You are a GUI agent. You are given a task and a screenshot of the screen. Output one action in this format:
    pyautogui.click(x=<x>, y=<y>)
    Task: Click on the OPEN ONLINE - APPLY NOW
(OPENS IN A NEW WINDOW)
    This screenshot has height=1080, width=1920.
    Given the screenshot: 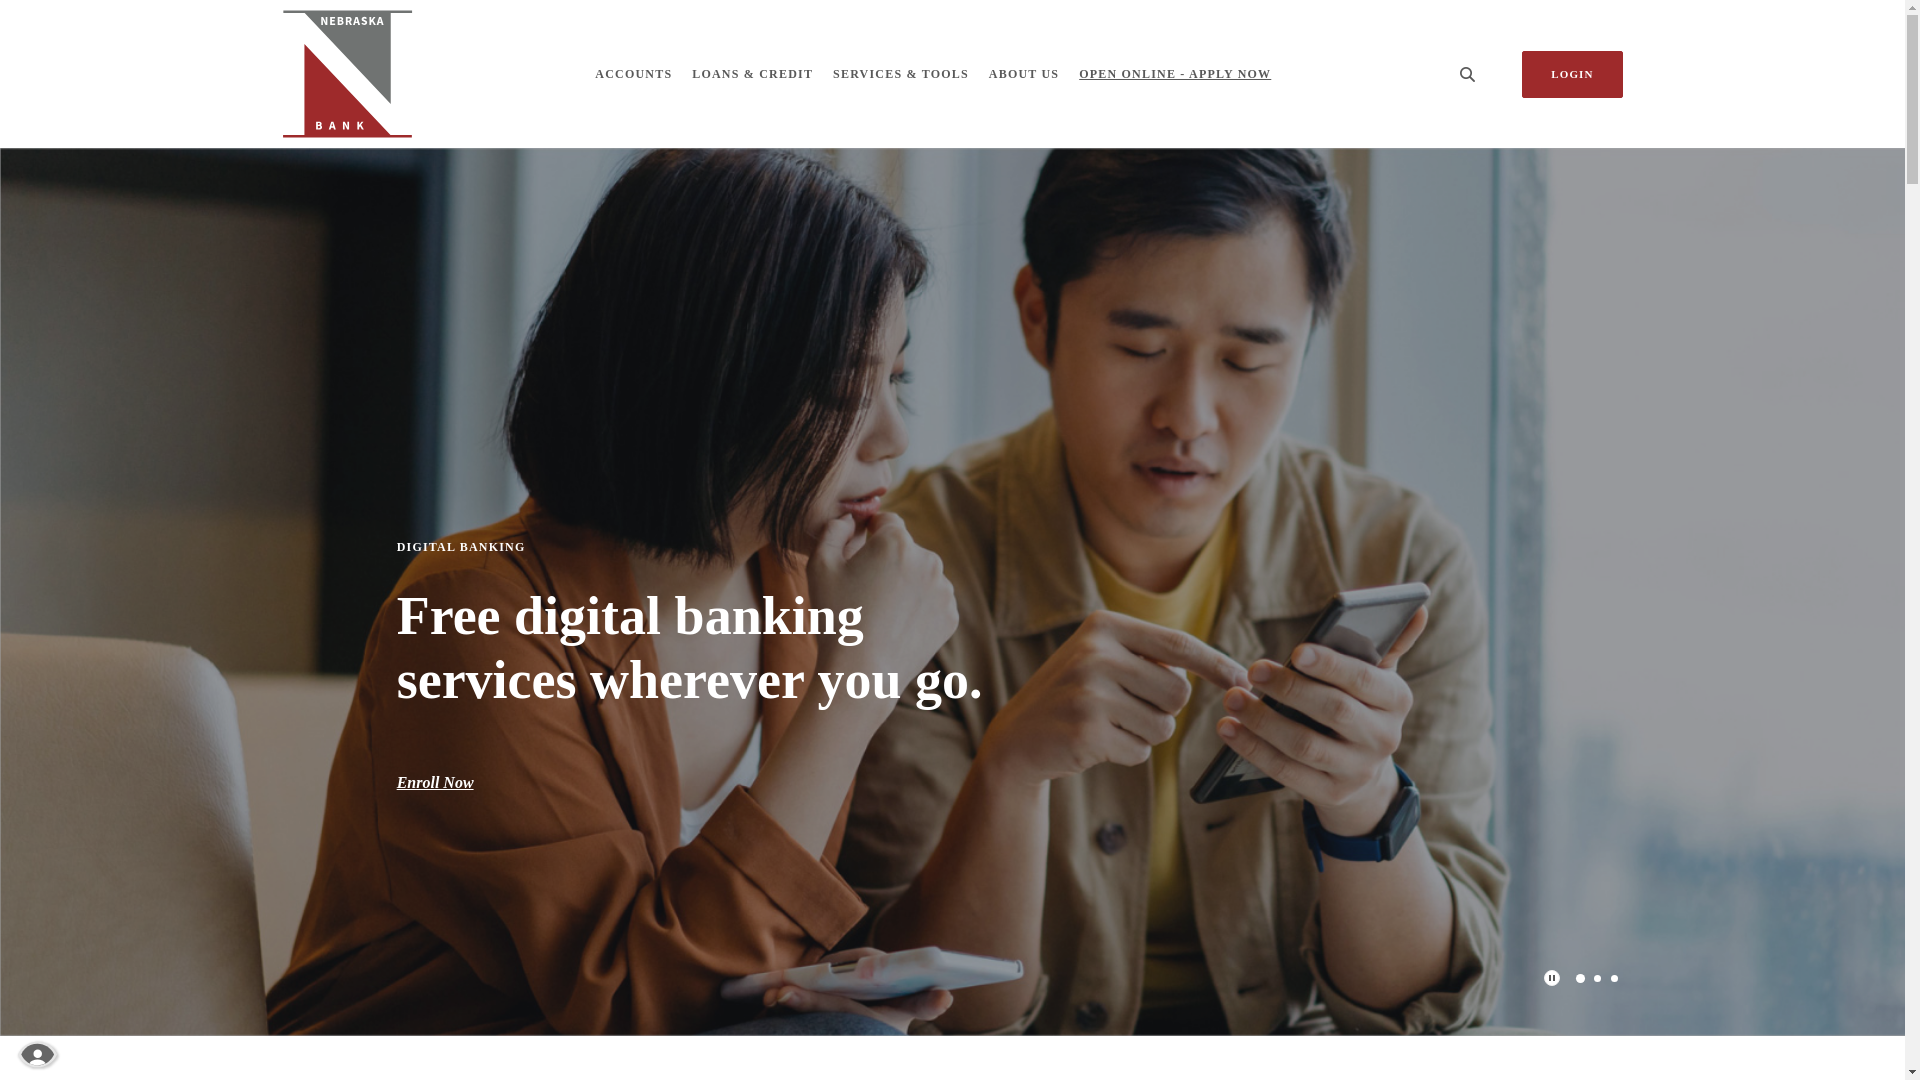 What is the action you would take?
    pyautogui.click(x=1175, y=74)
    